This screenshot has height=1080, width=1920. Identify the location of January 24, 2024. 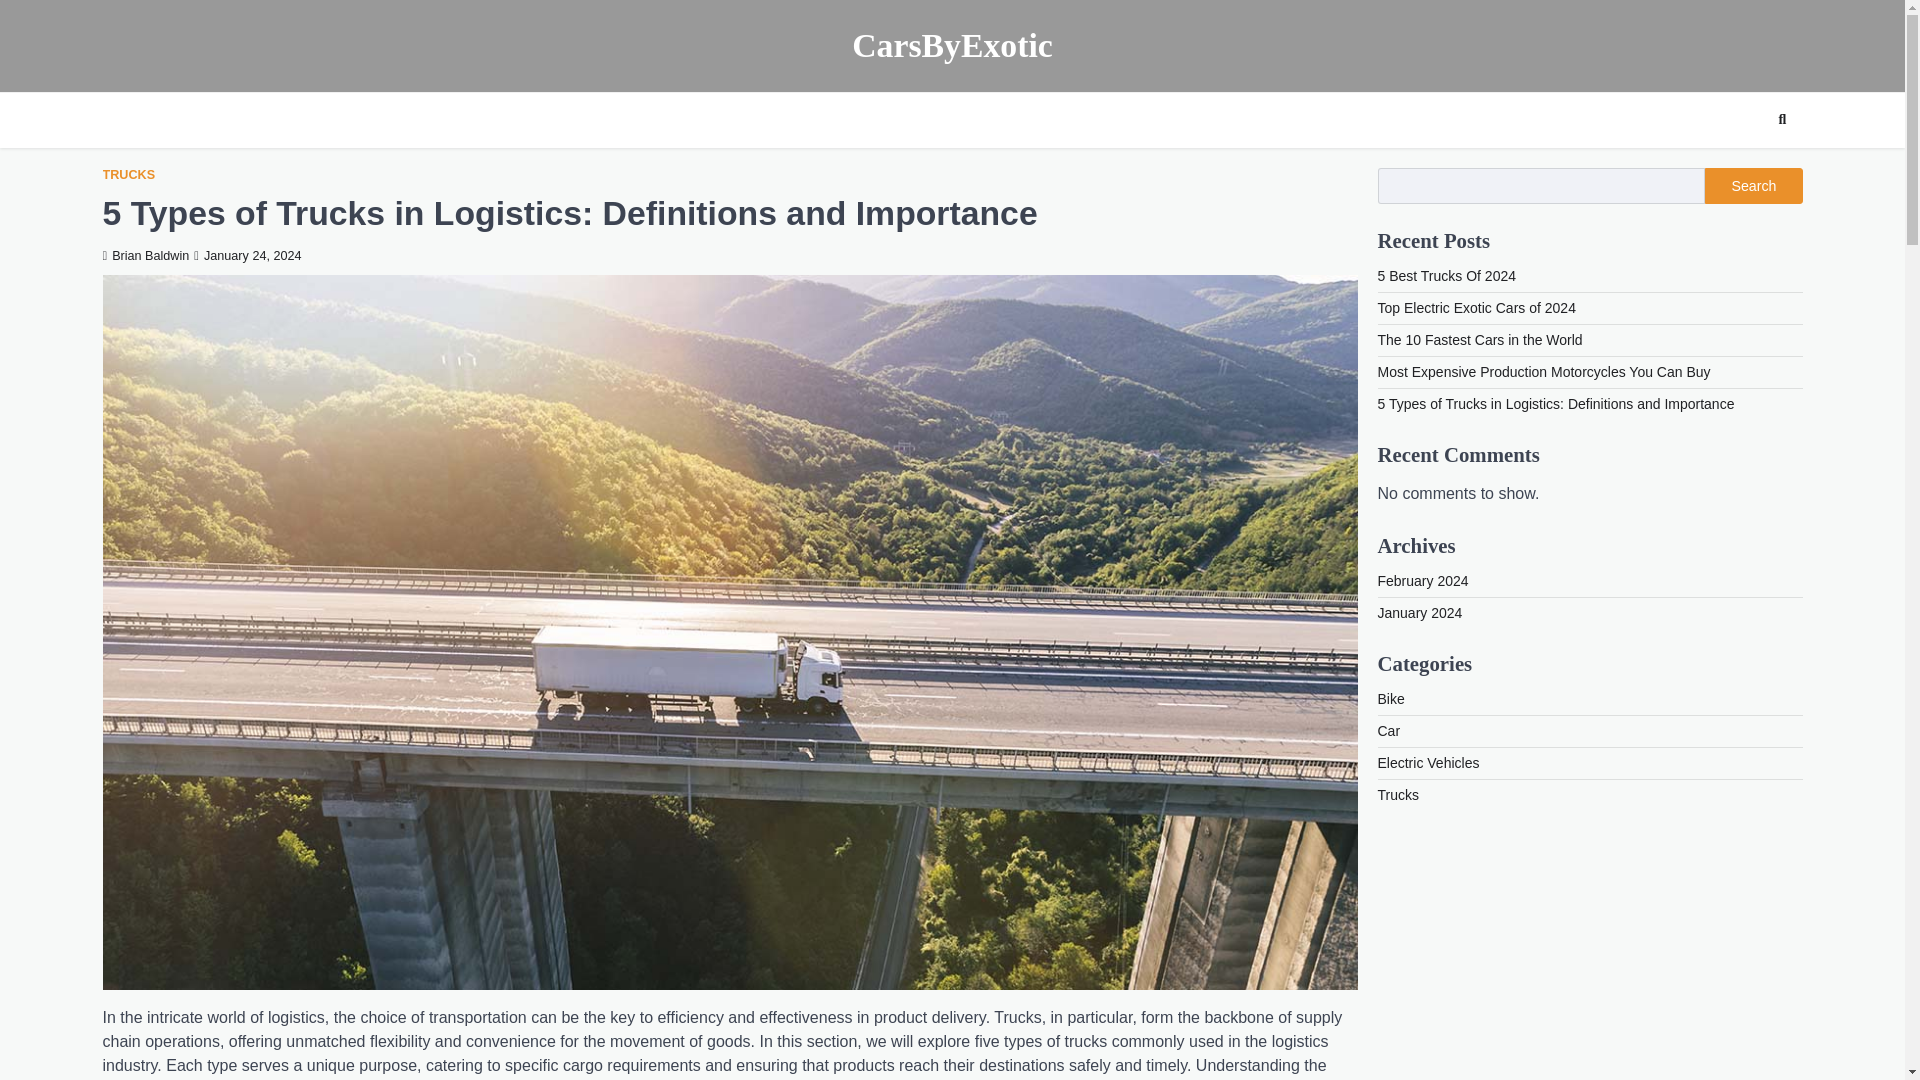
(247, 256).